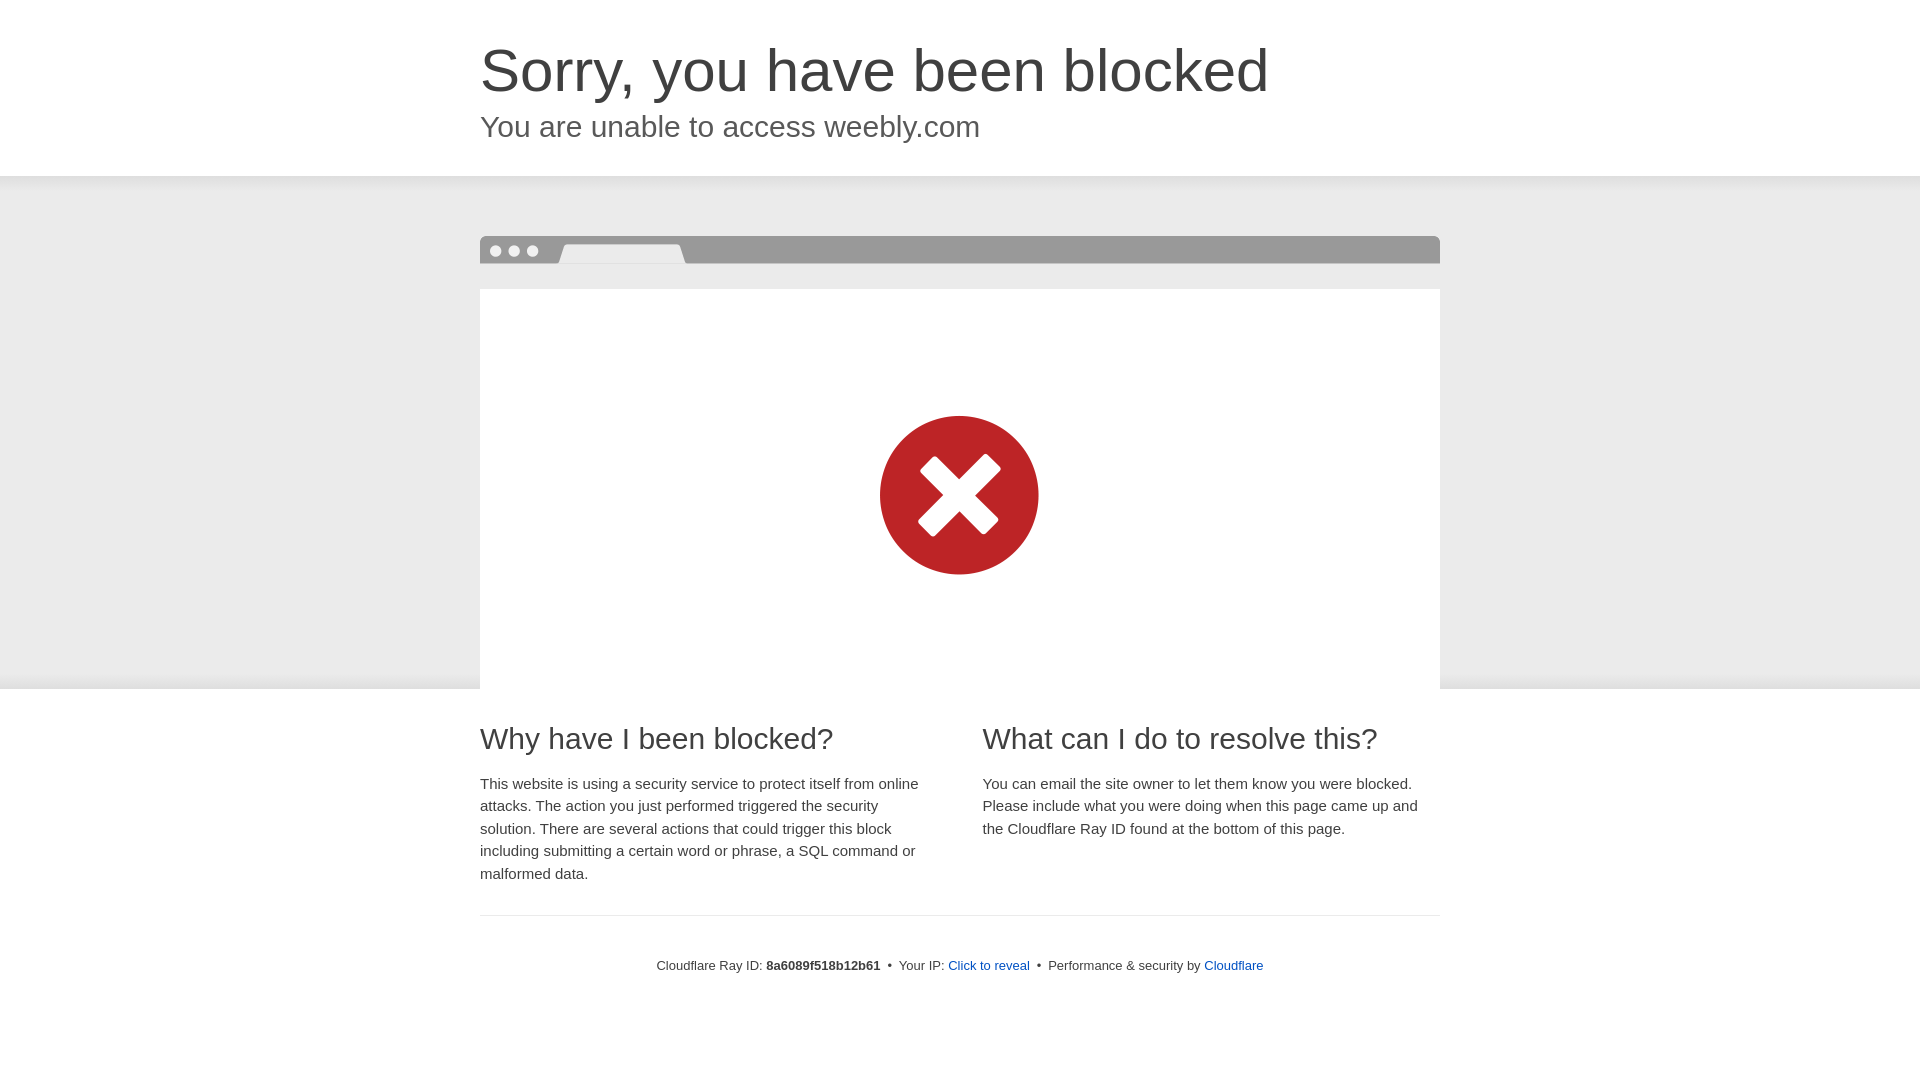 The image size is (1920, 1080). Describe the element at coordinates (988, 966) in the screenshot. I see `Click to reveal` at that location.